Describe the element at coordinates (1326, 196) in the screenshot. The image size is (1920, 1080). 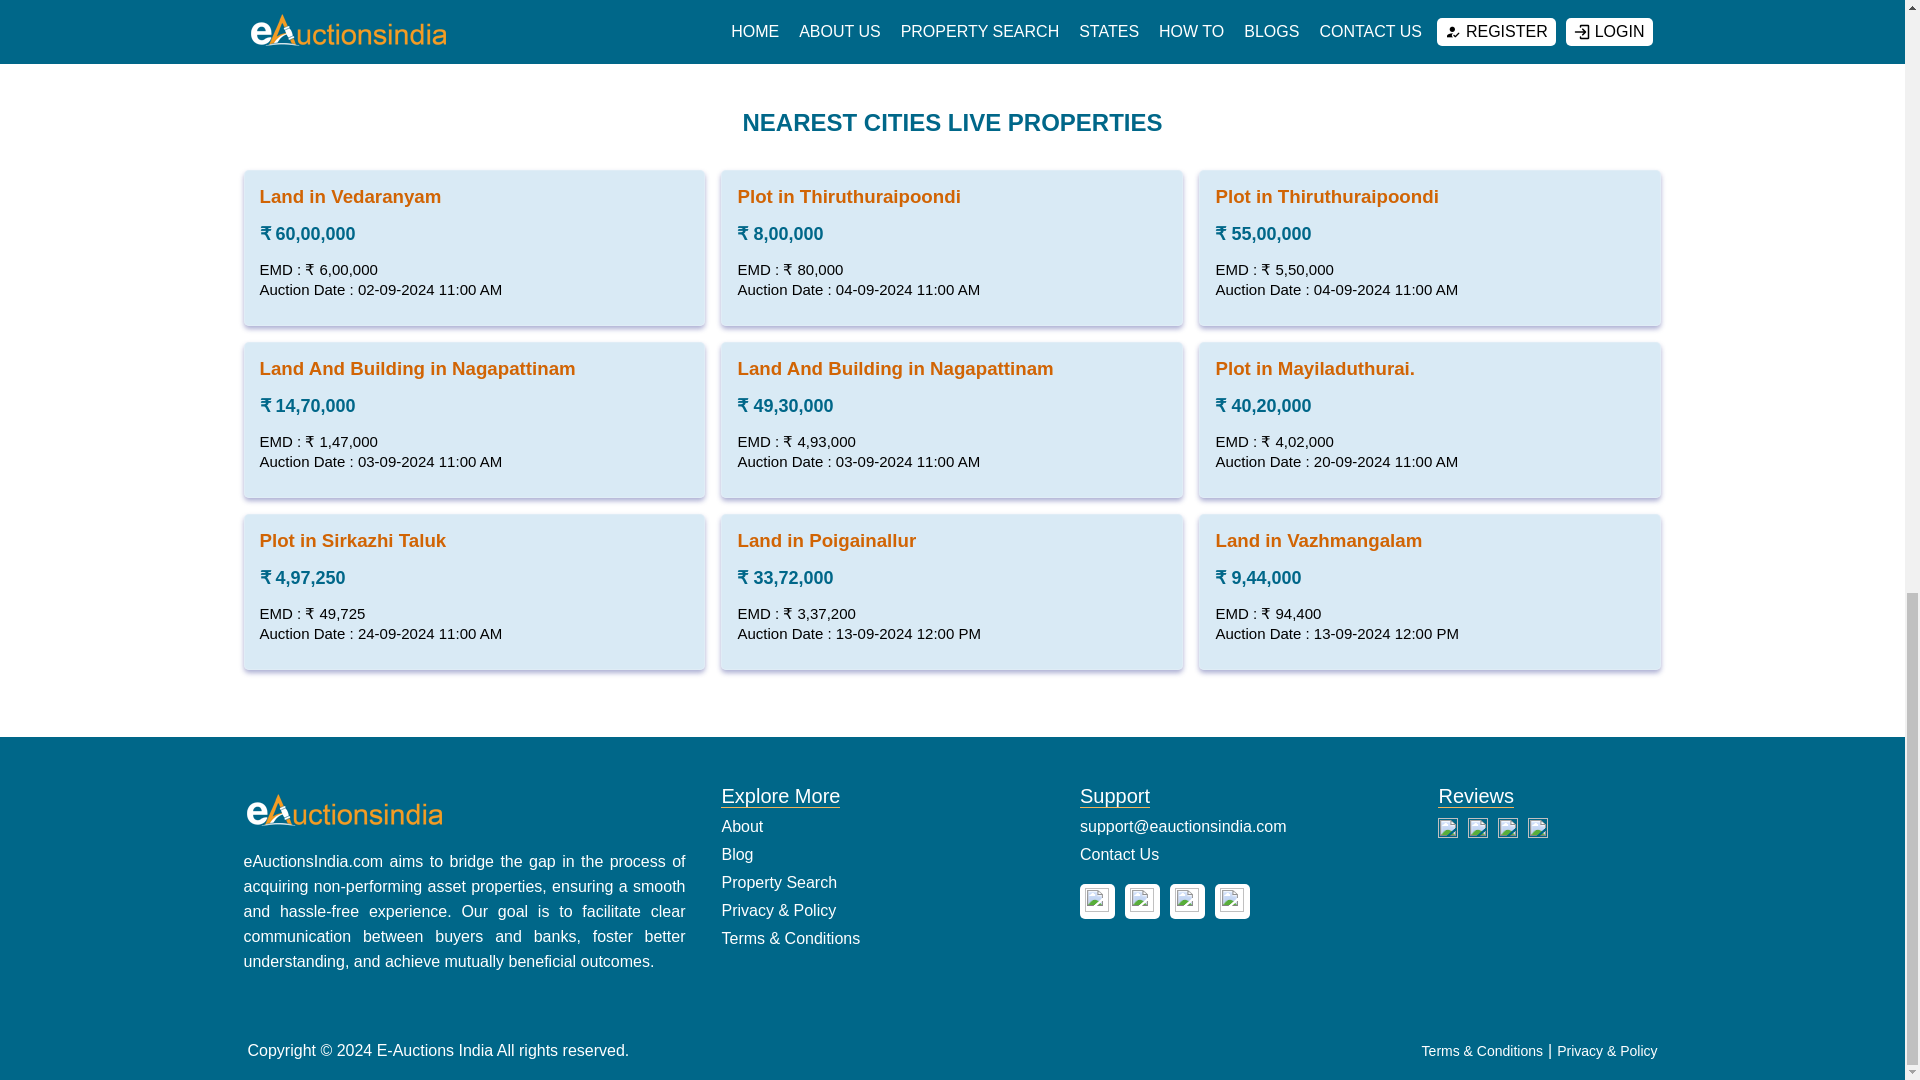
I see `Plot in Thiruthuraipoondi` at that location.